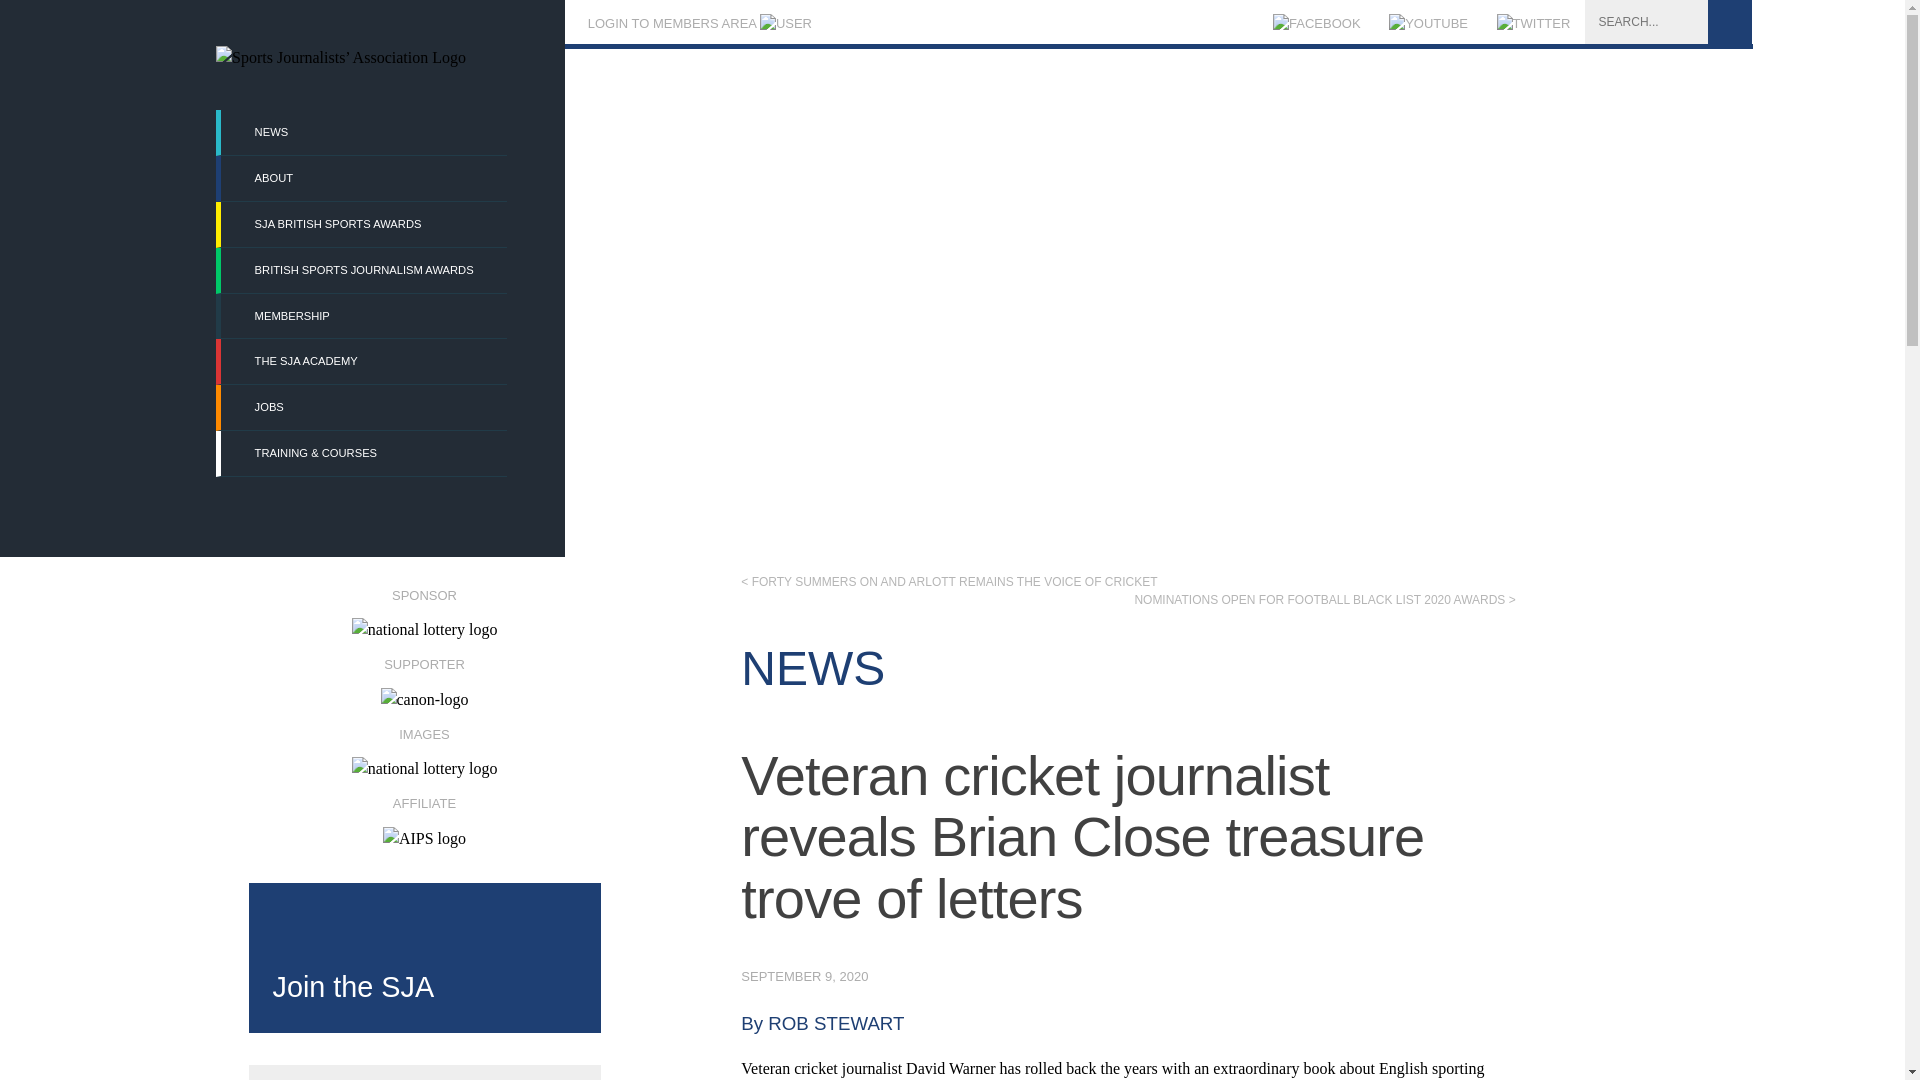  I want to click on BRITISH SPORTS JOURNALISM AWARDS, so click(363, 270).